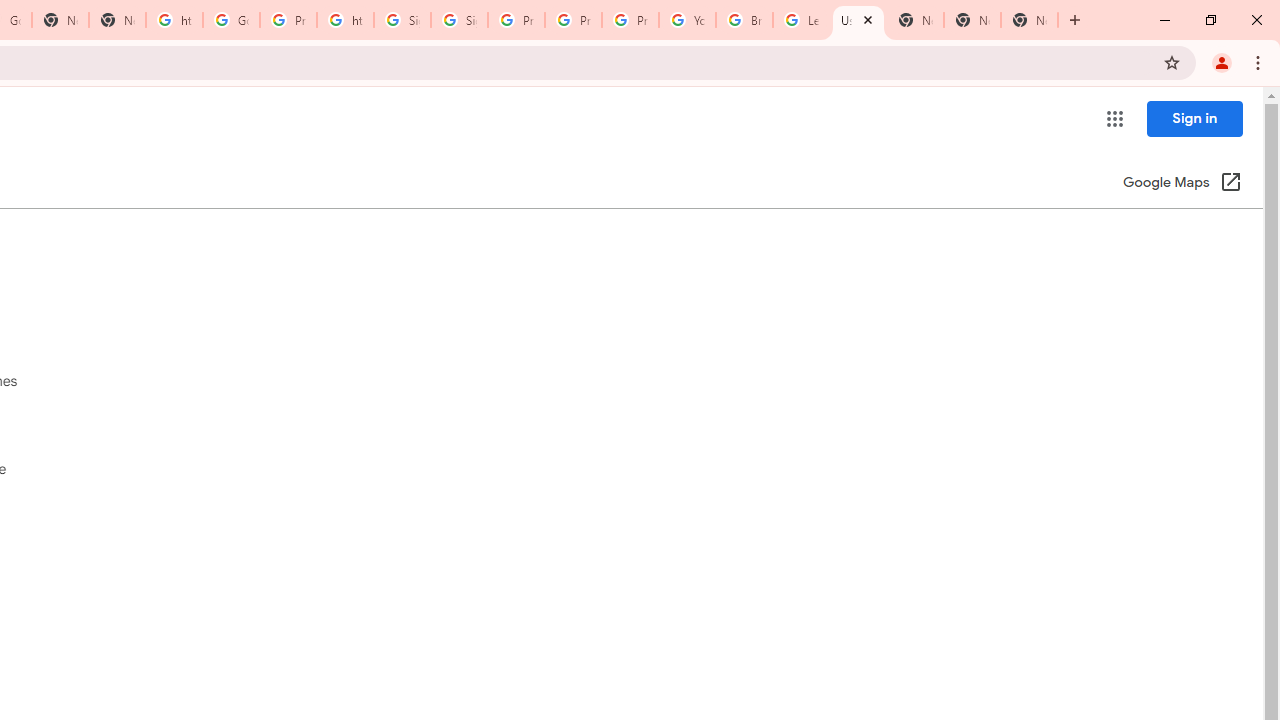  I want to click on Google Maps (Open in a new window), so click(1182, 184).